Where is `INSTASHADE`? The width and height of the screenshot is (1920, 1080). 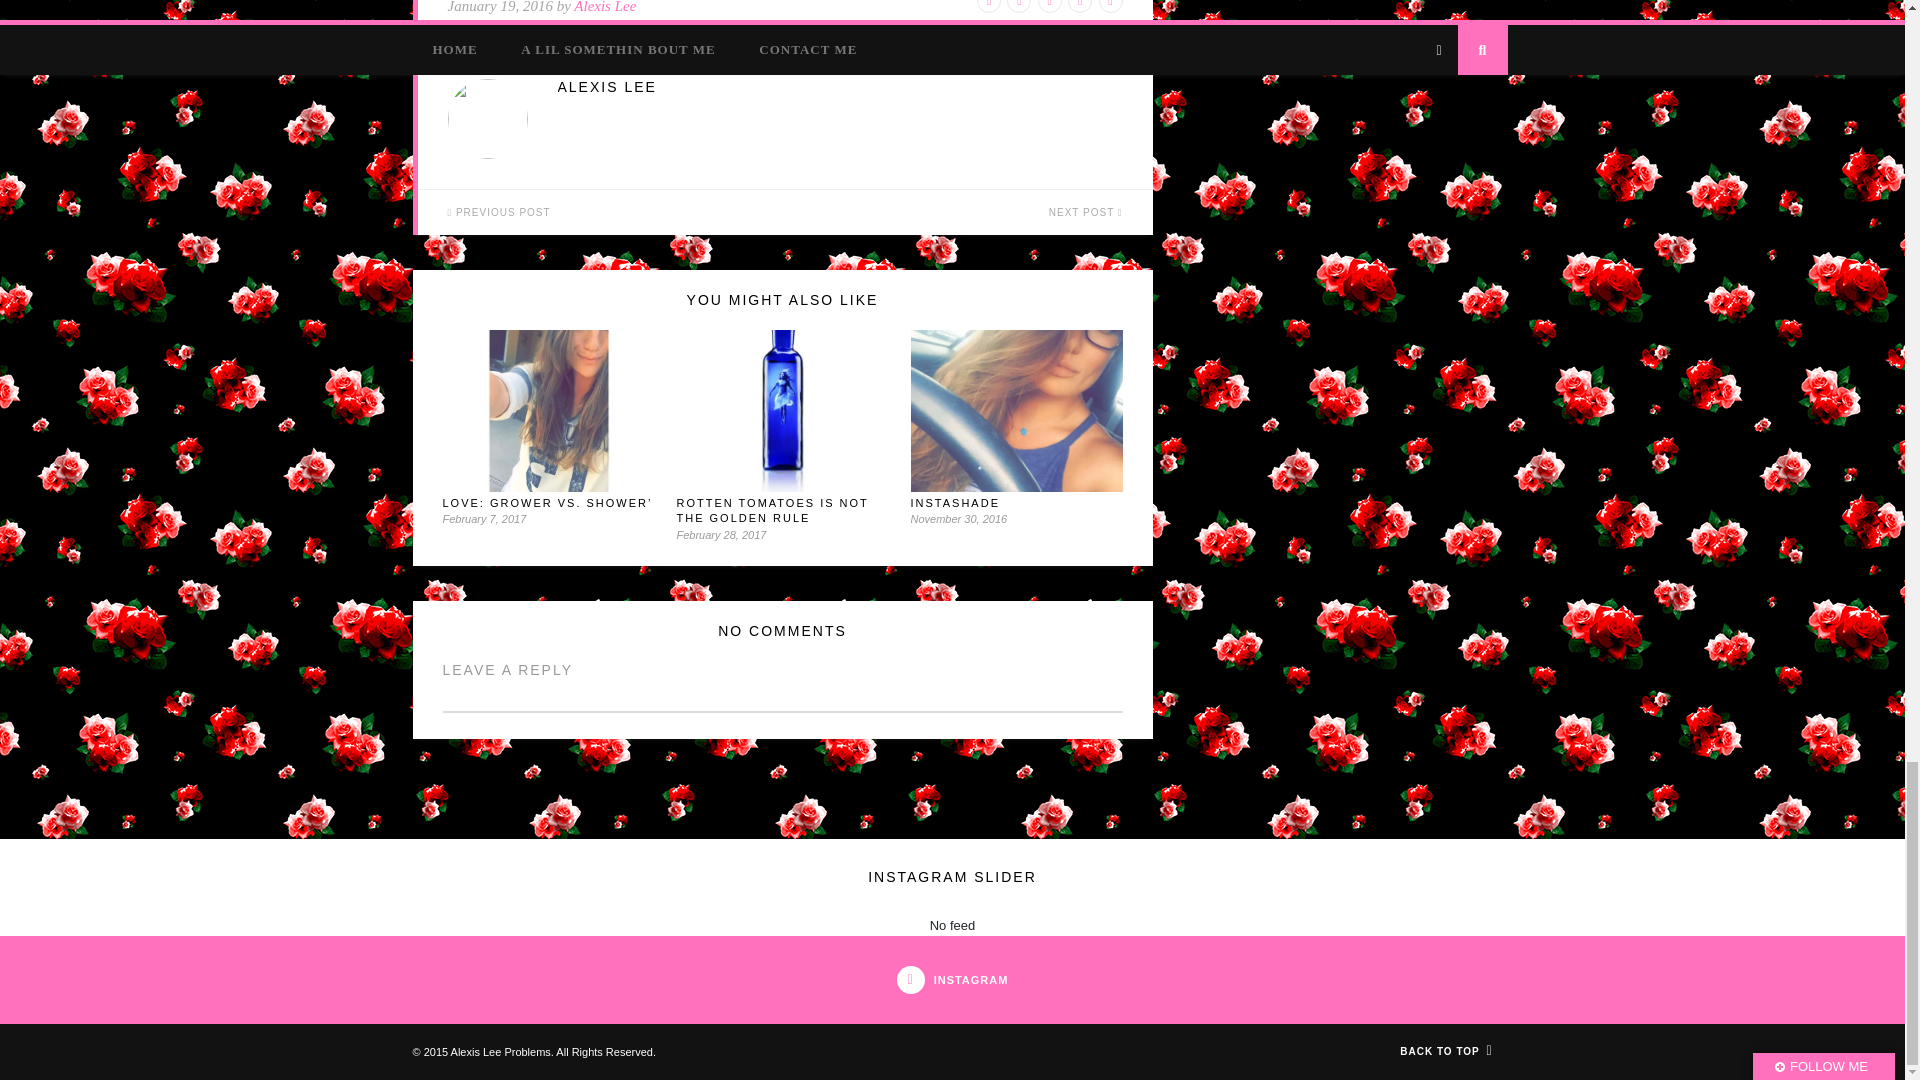
INSTASHADE is located at coordinates (954, 502).